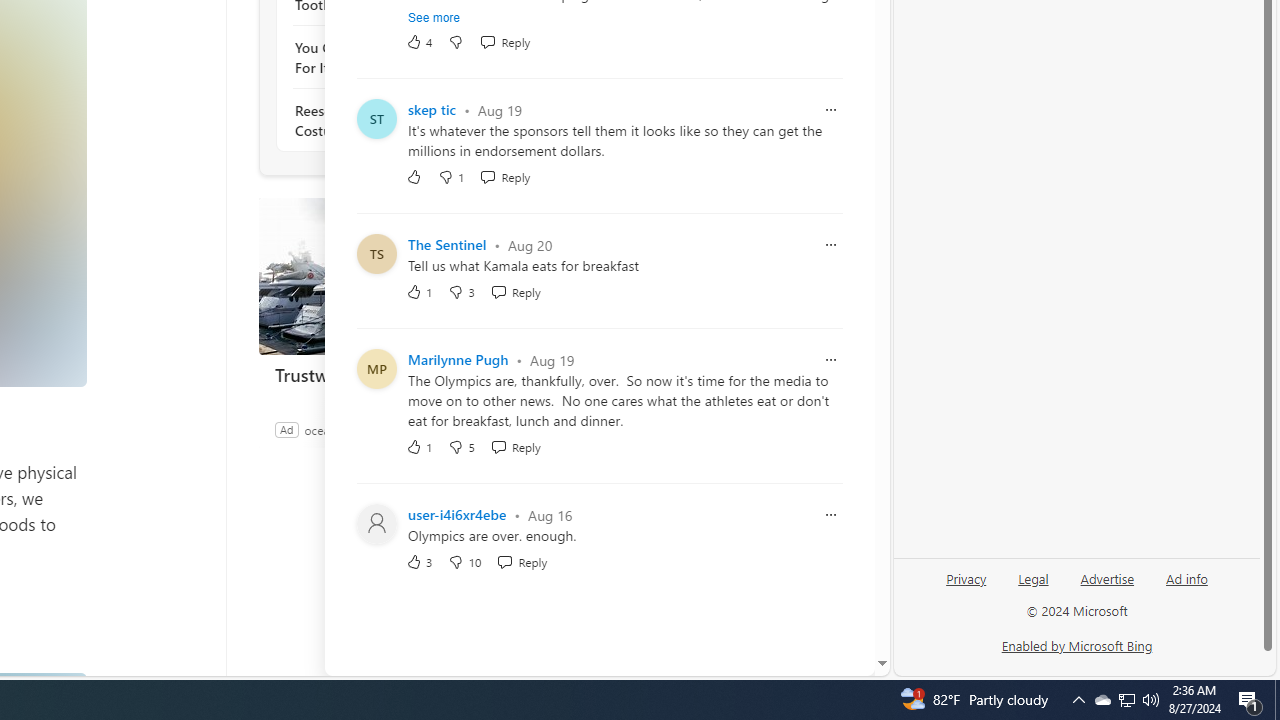 This screenshot has width=1280, height=720. What do you see at coordinates (432, 110) in the screenshot?
I see `skep tic` at bounding box center [432, 110].